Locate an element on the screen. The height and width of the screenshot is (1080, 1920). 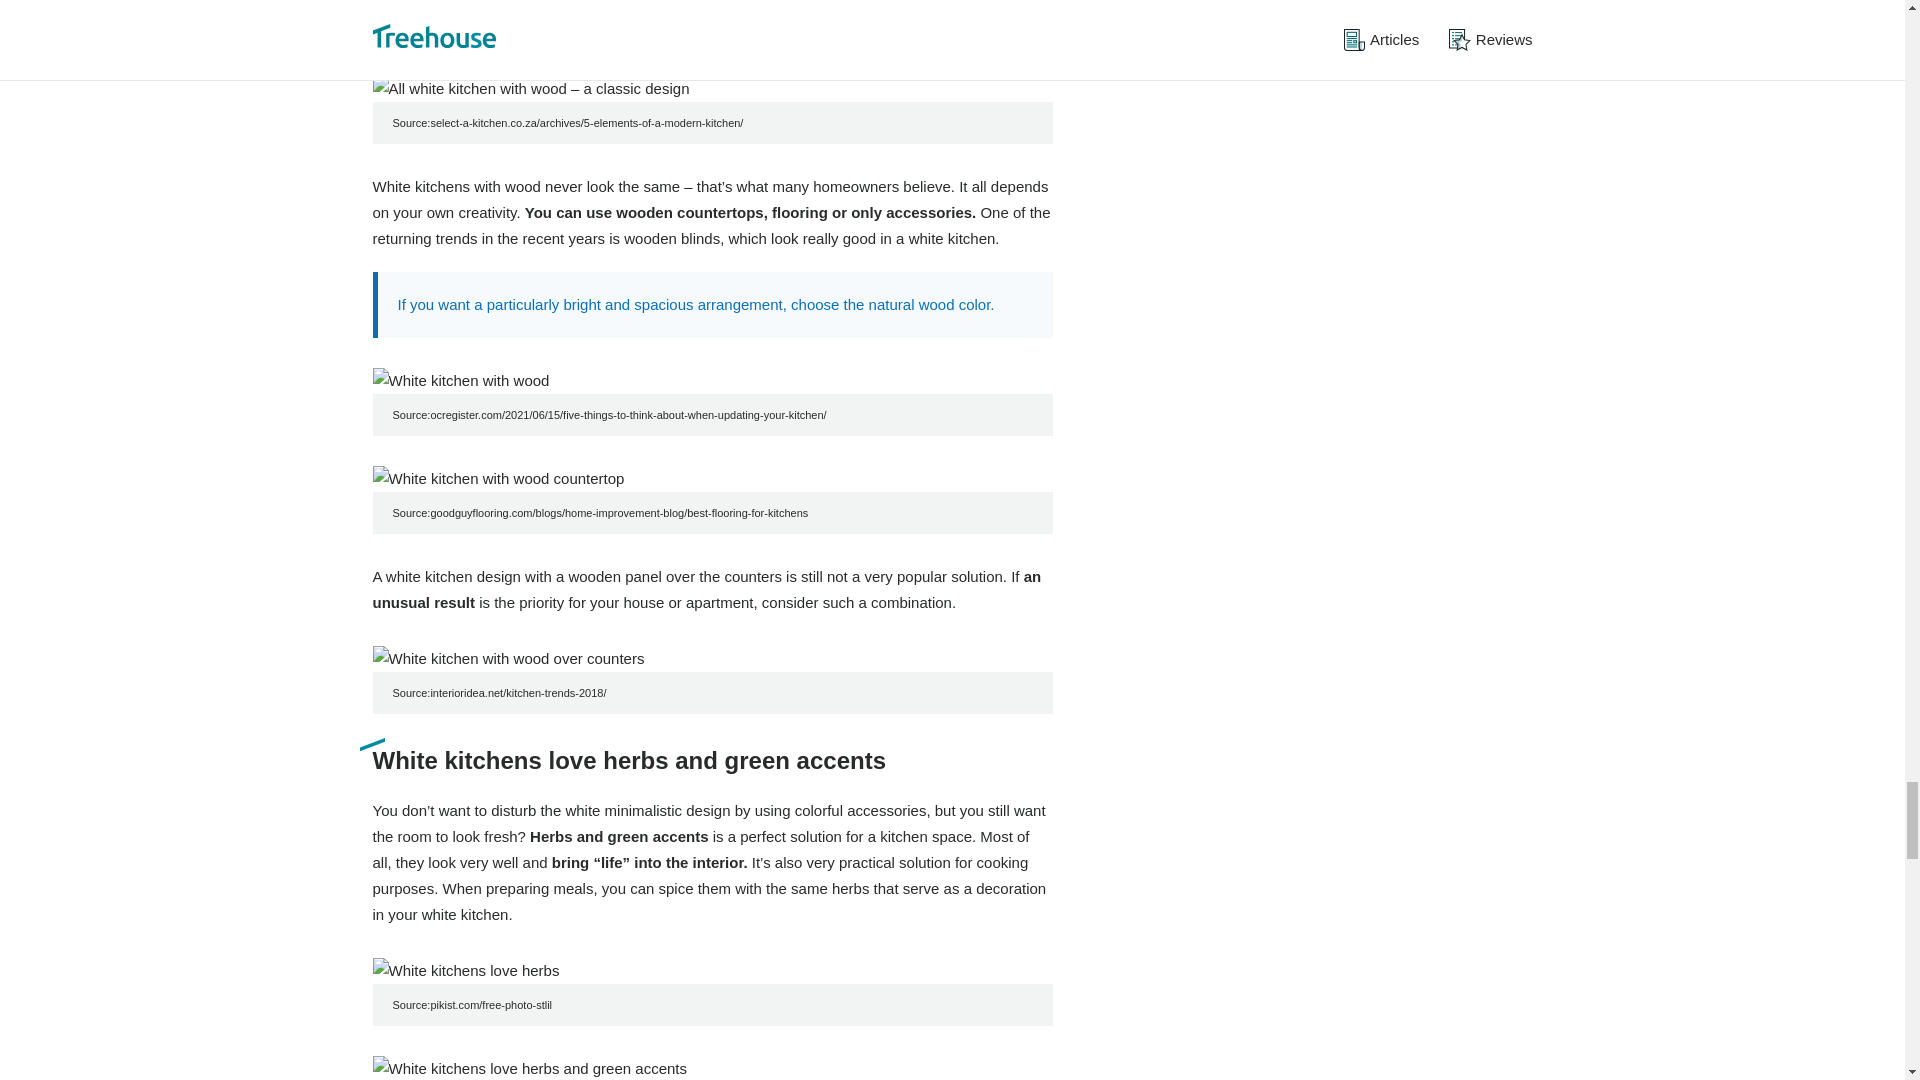
White kitchens love herbs is located at coordinates (712, 970).